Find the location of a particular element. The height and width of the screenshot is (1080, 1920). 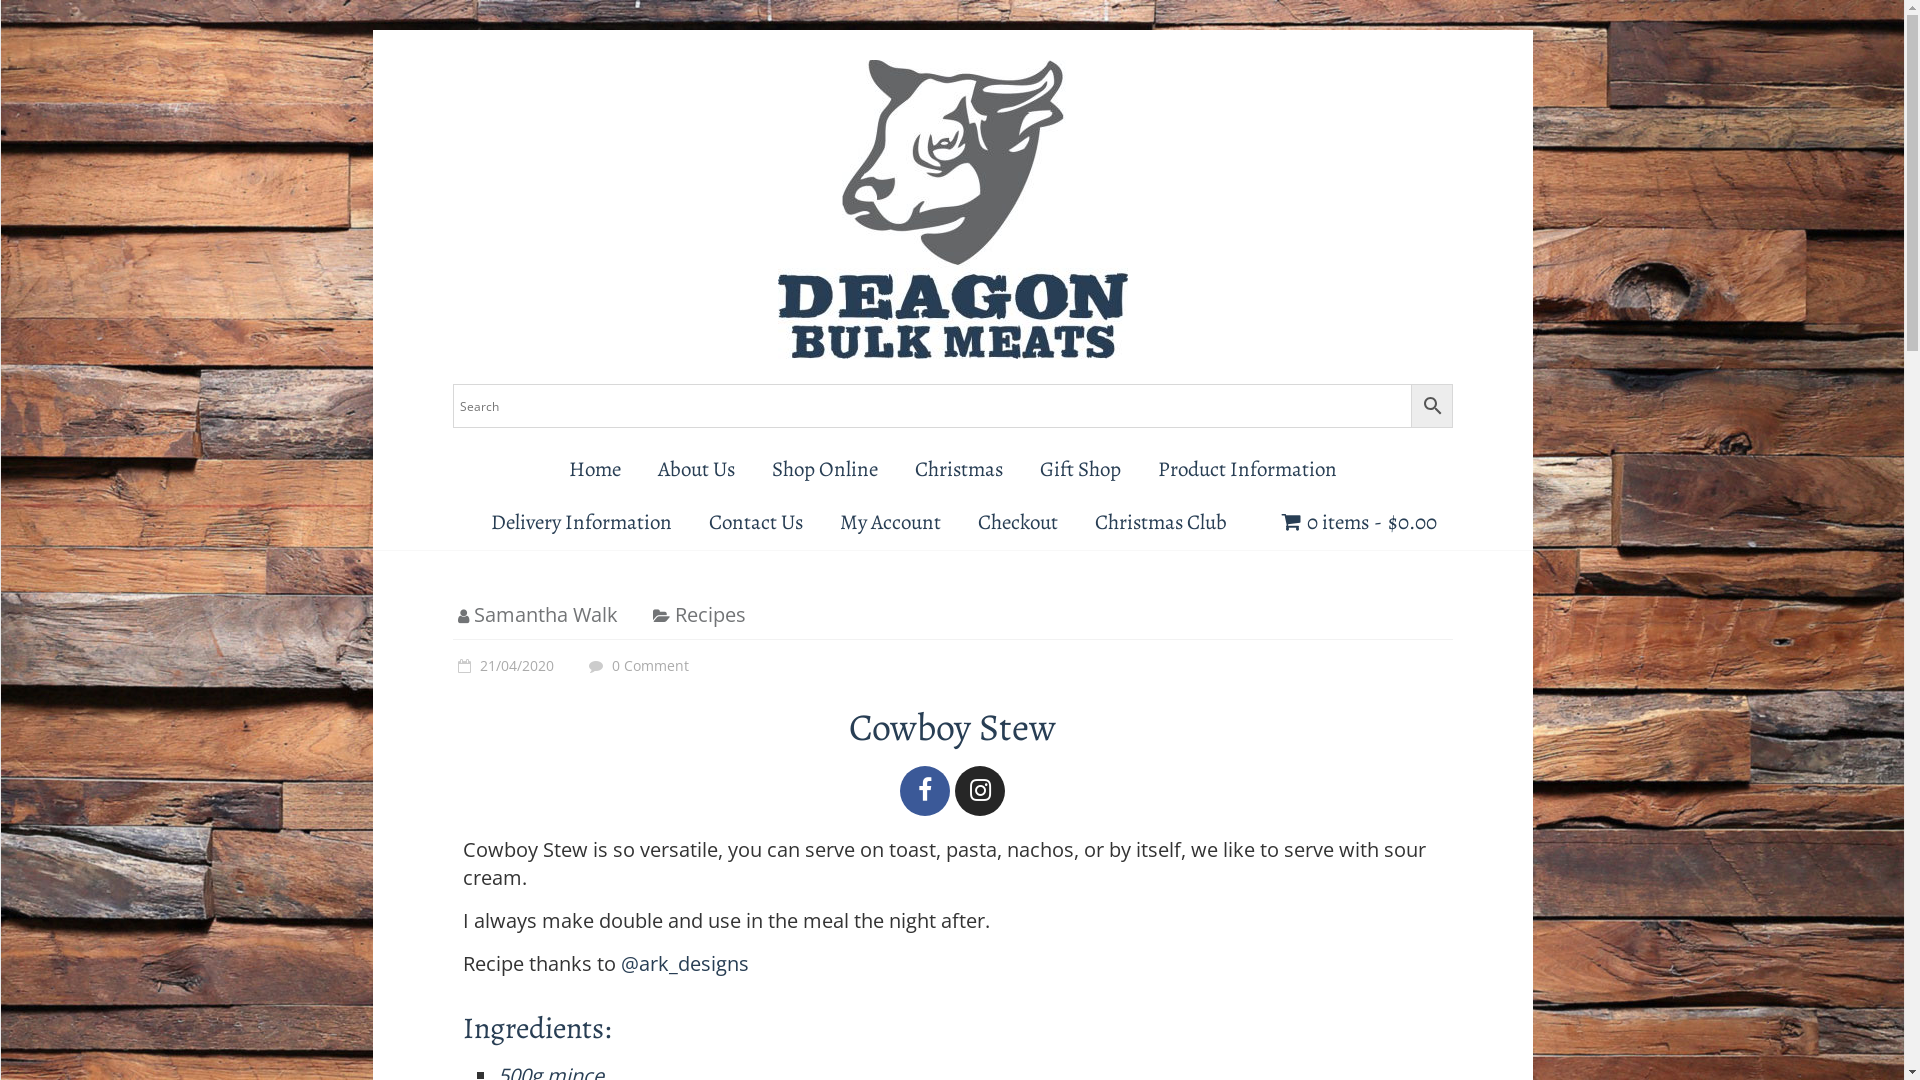

About Us is located at coordinates (696, 470).